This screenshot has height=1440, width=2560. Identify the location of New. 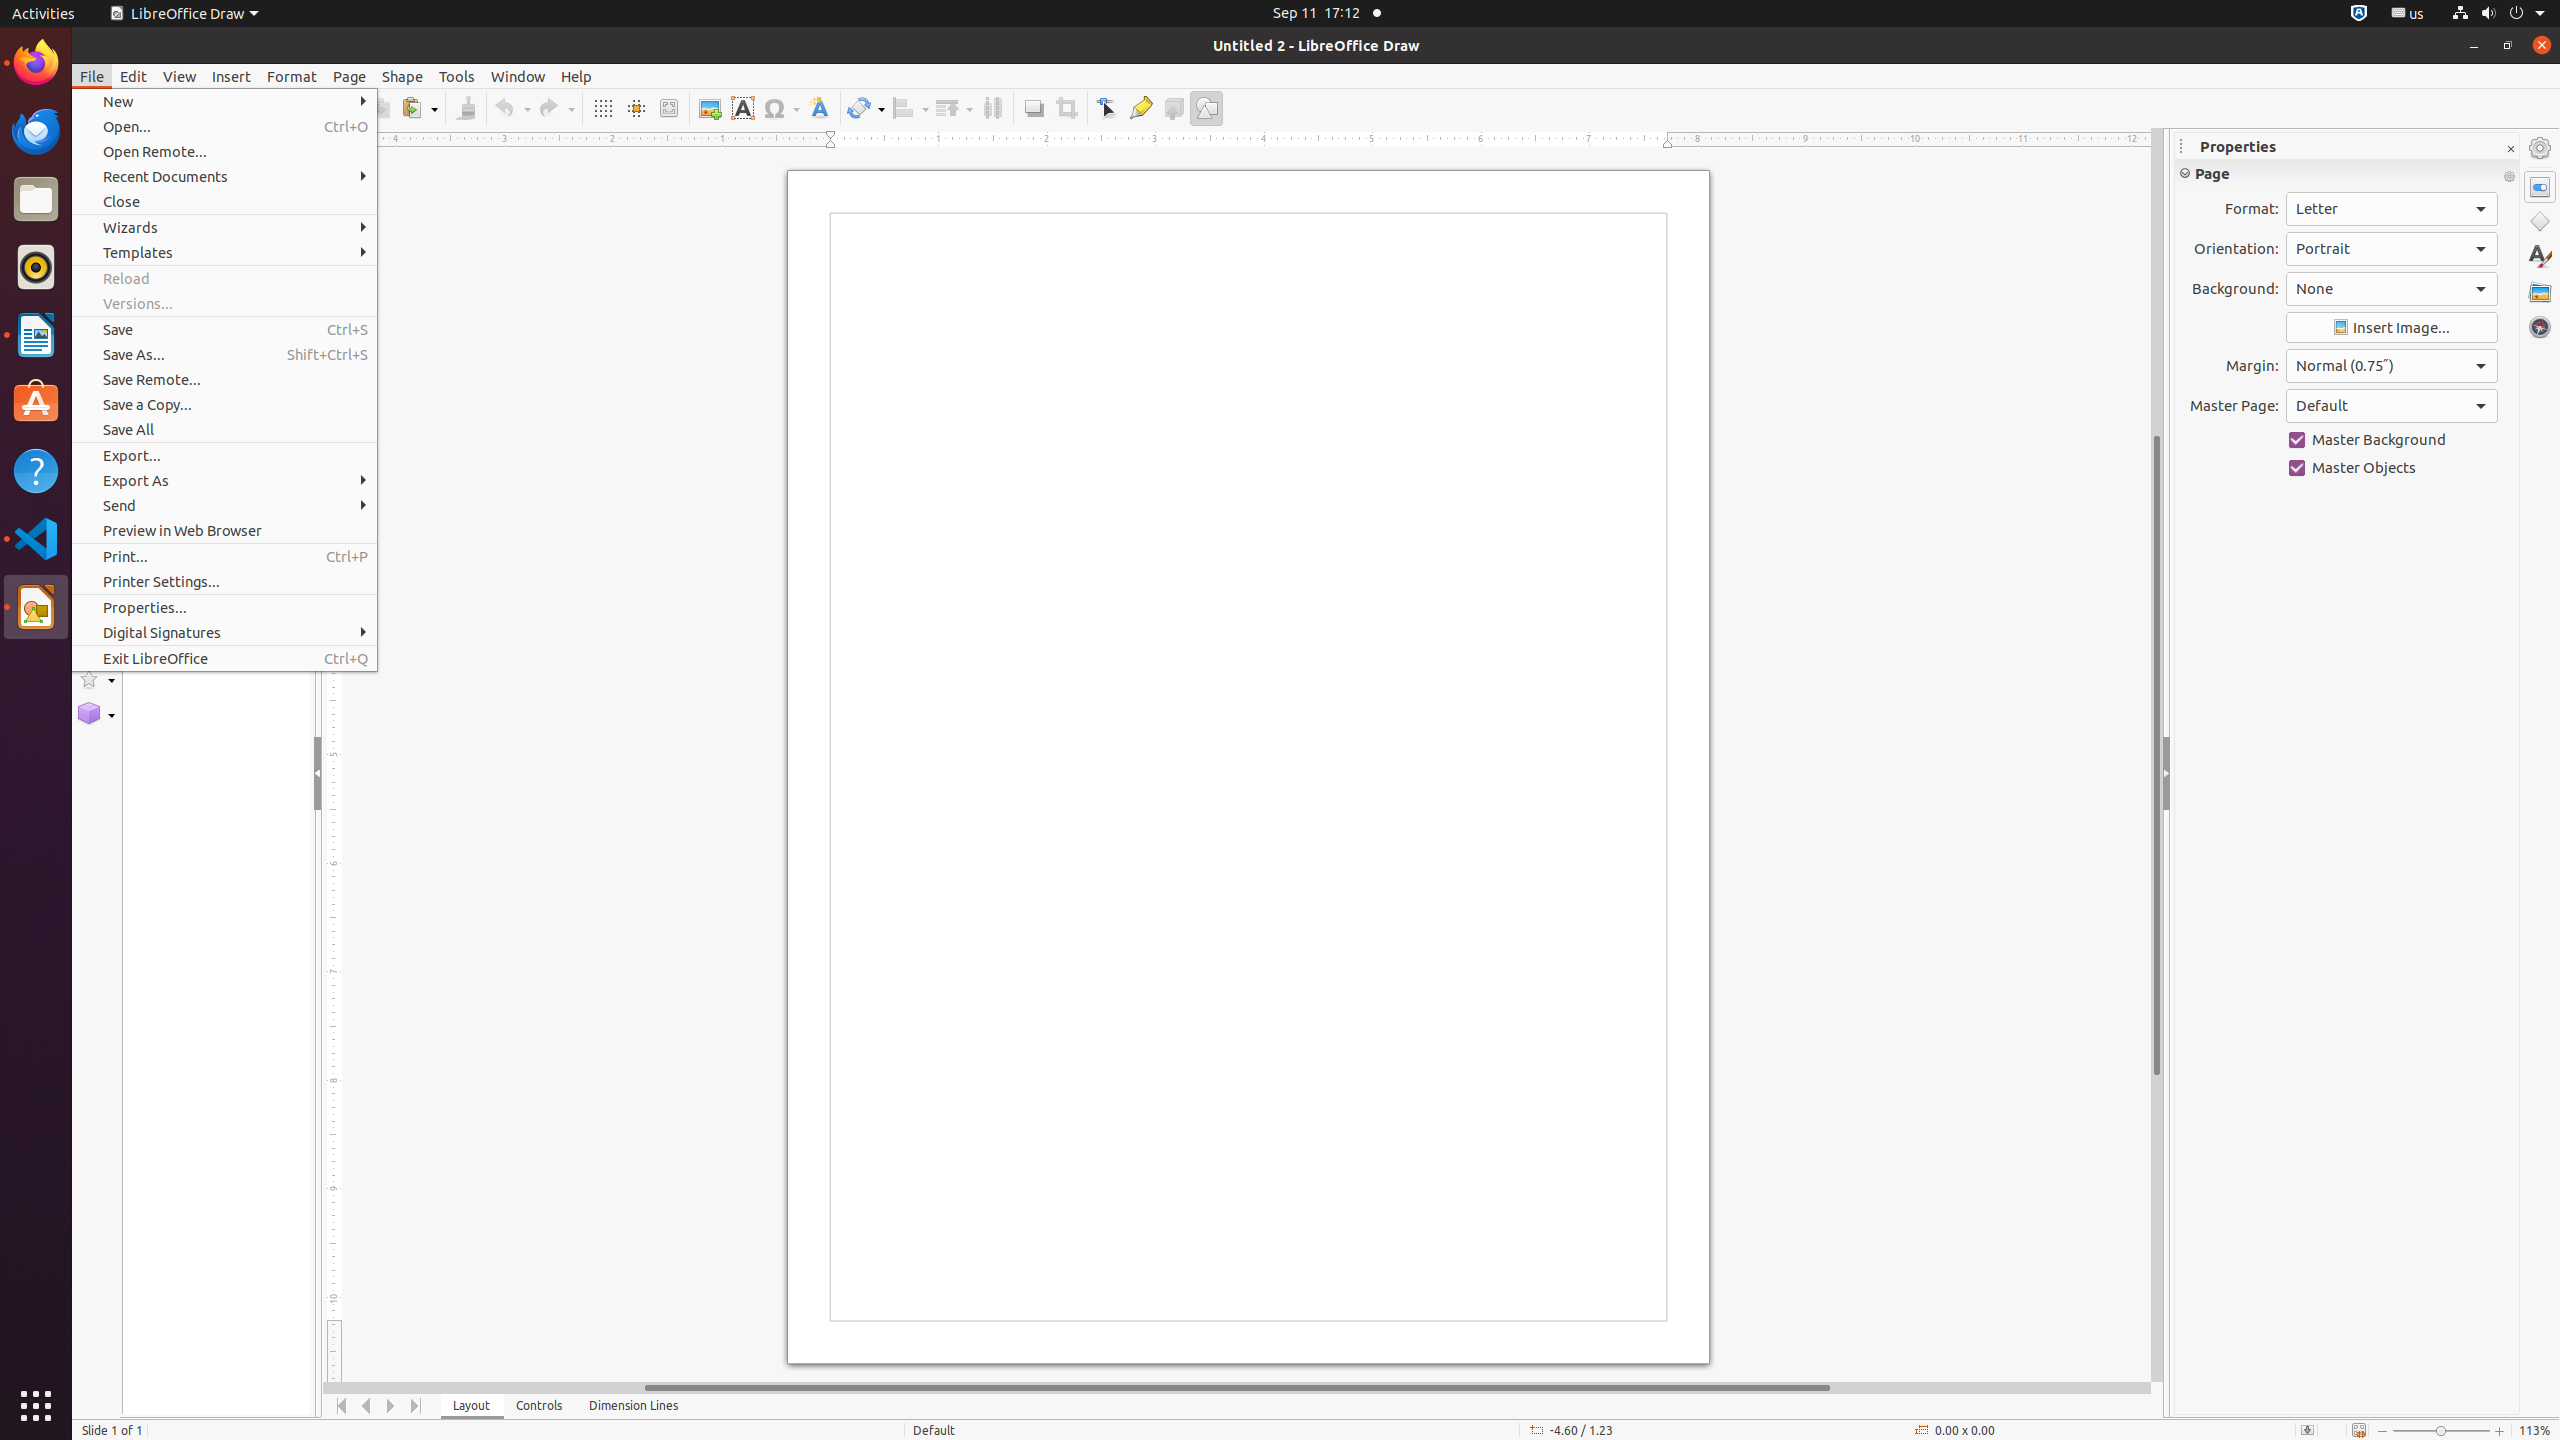
(224, 102).